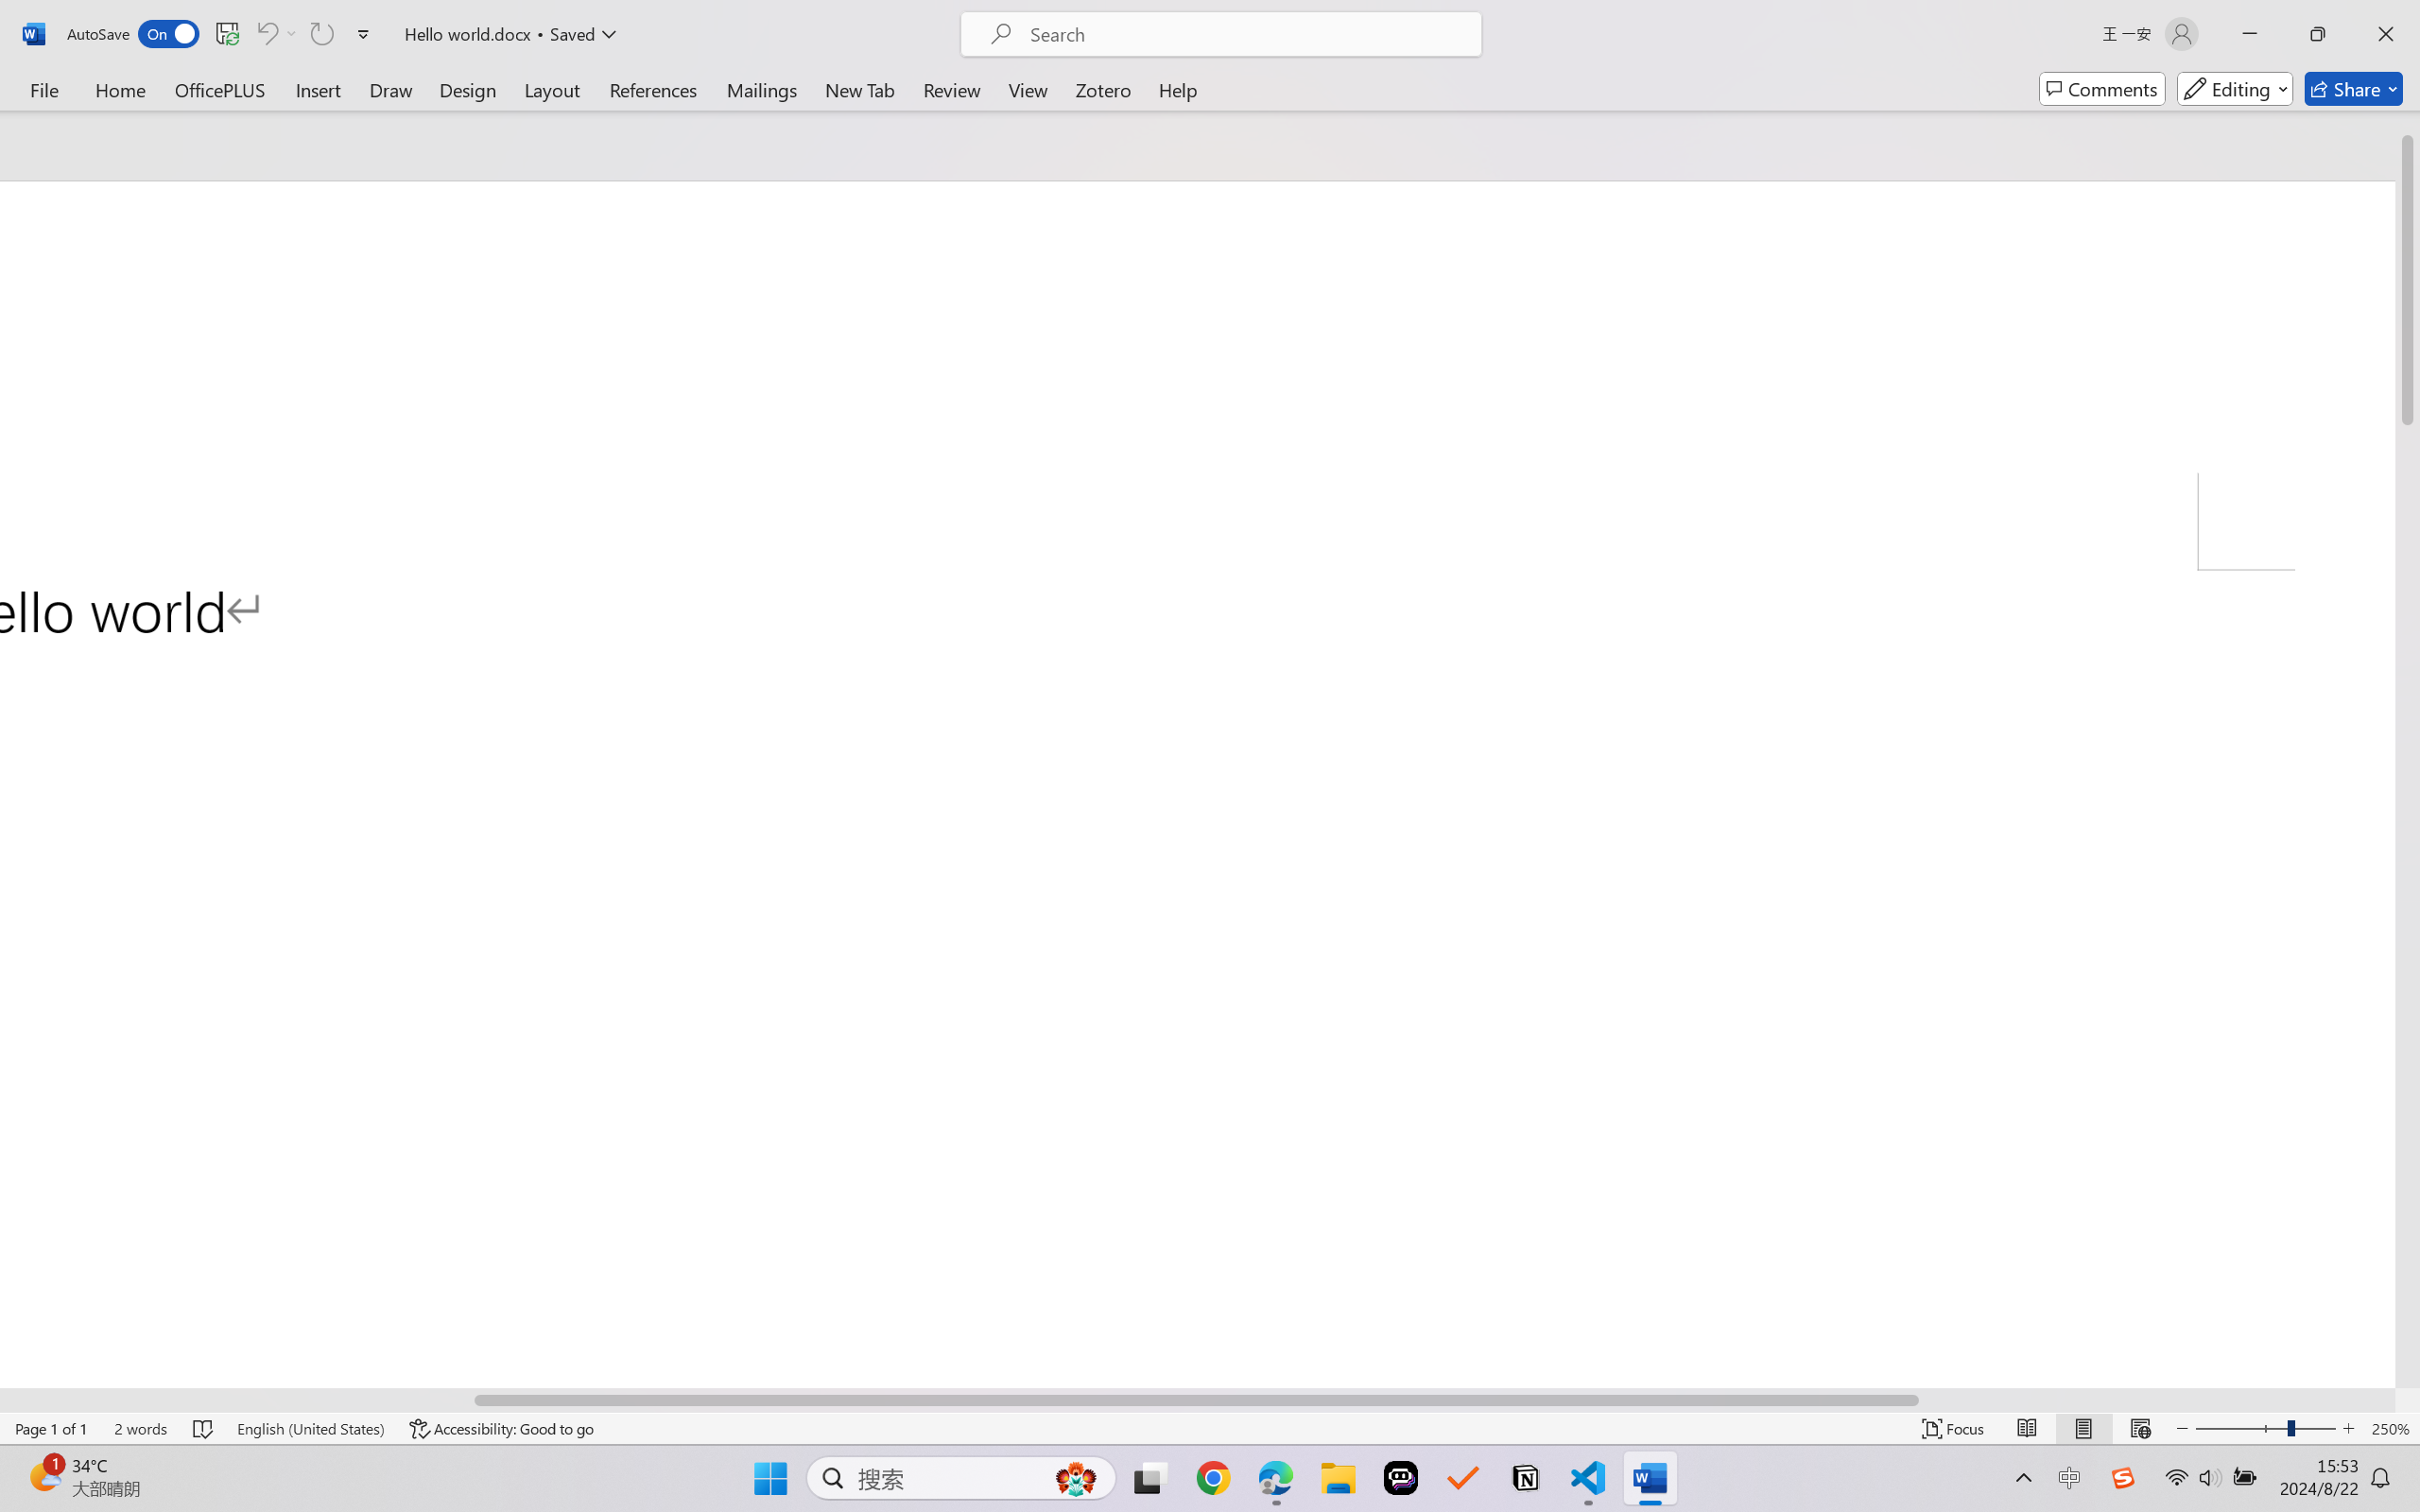 The height and width of the screenshot is (1512, 2420). I want to click on AutomationID: BadgeAnchorLargeTicker, so click(43, 1476).